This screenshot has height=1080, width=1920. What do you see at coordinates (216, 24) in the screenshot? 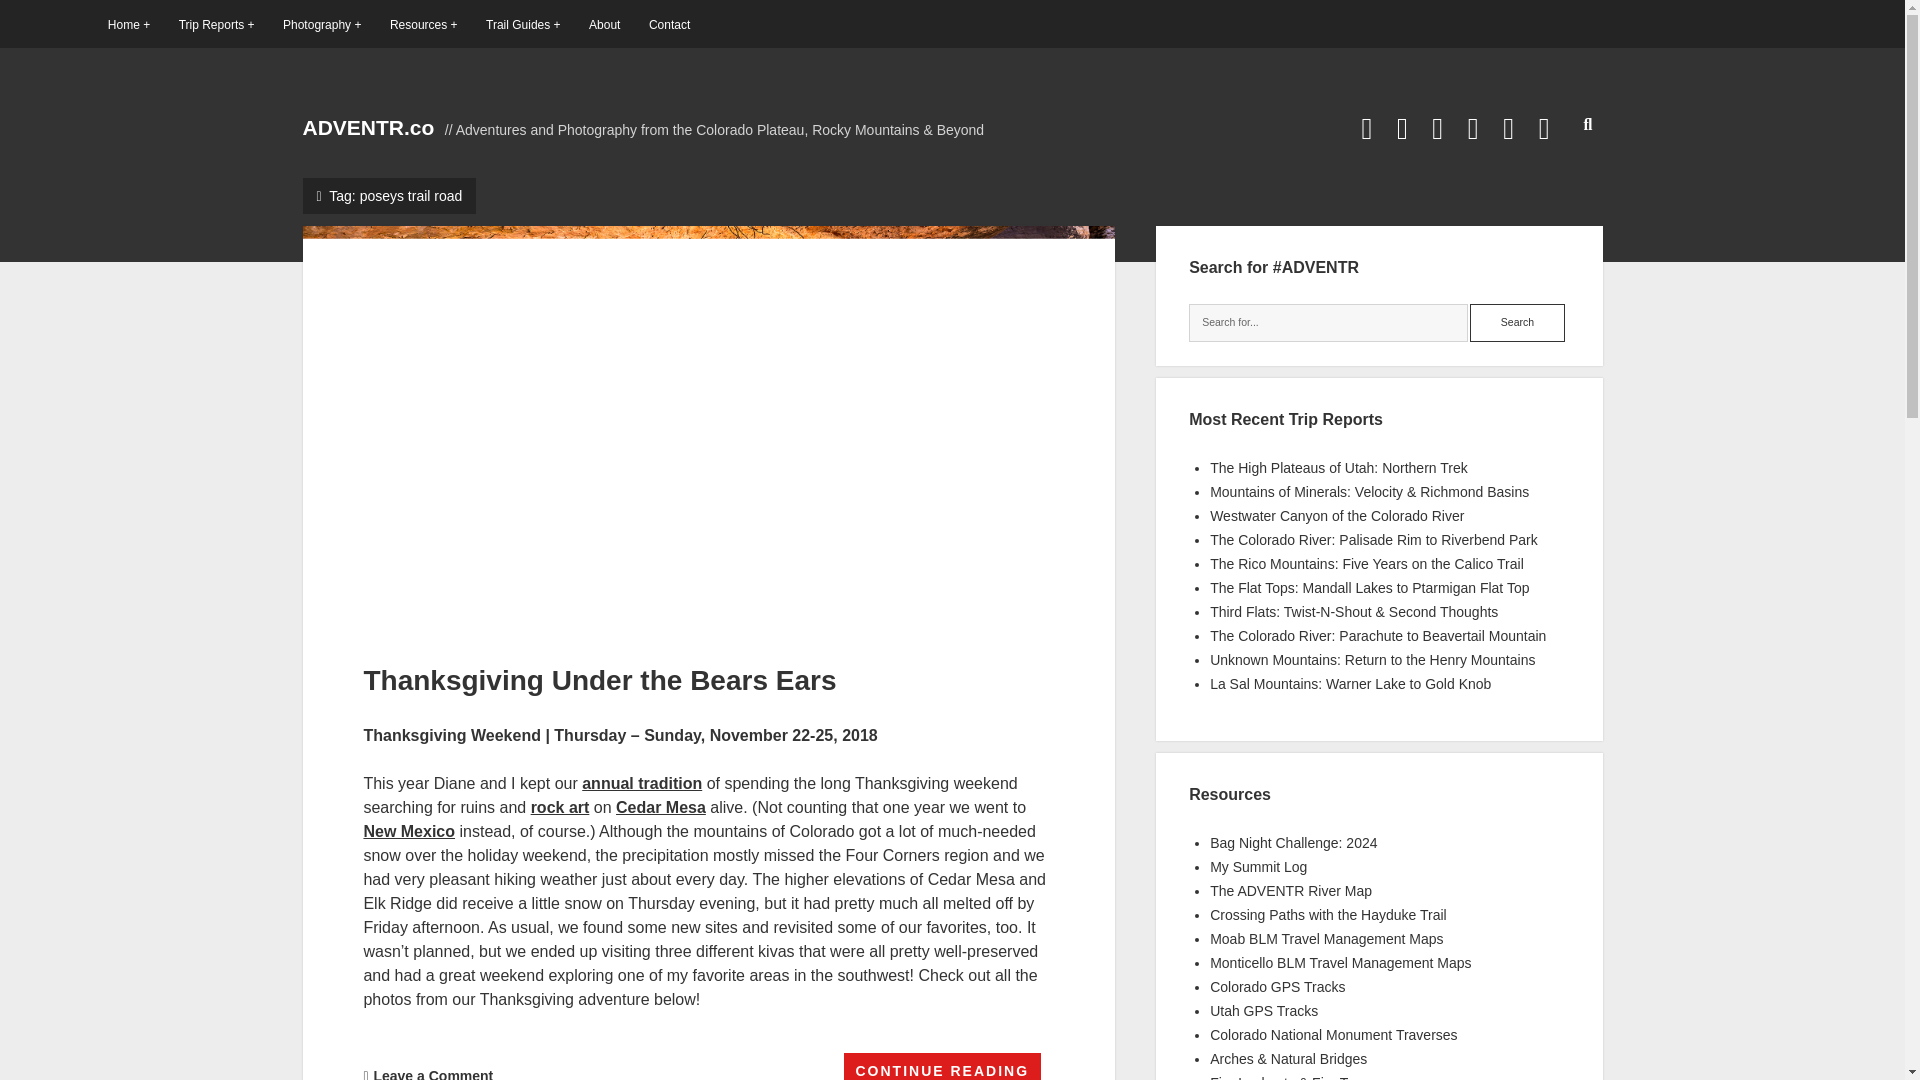
I see `Trip Reports` at bounding box center [216, 24].